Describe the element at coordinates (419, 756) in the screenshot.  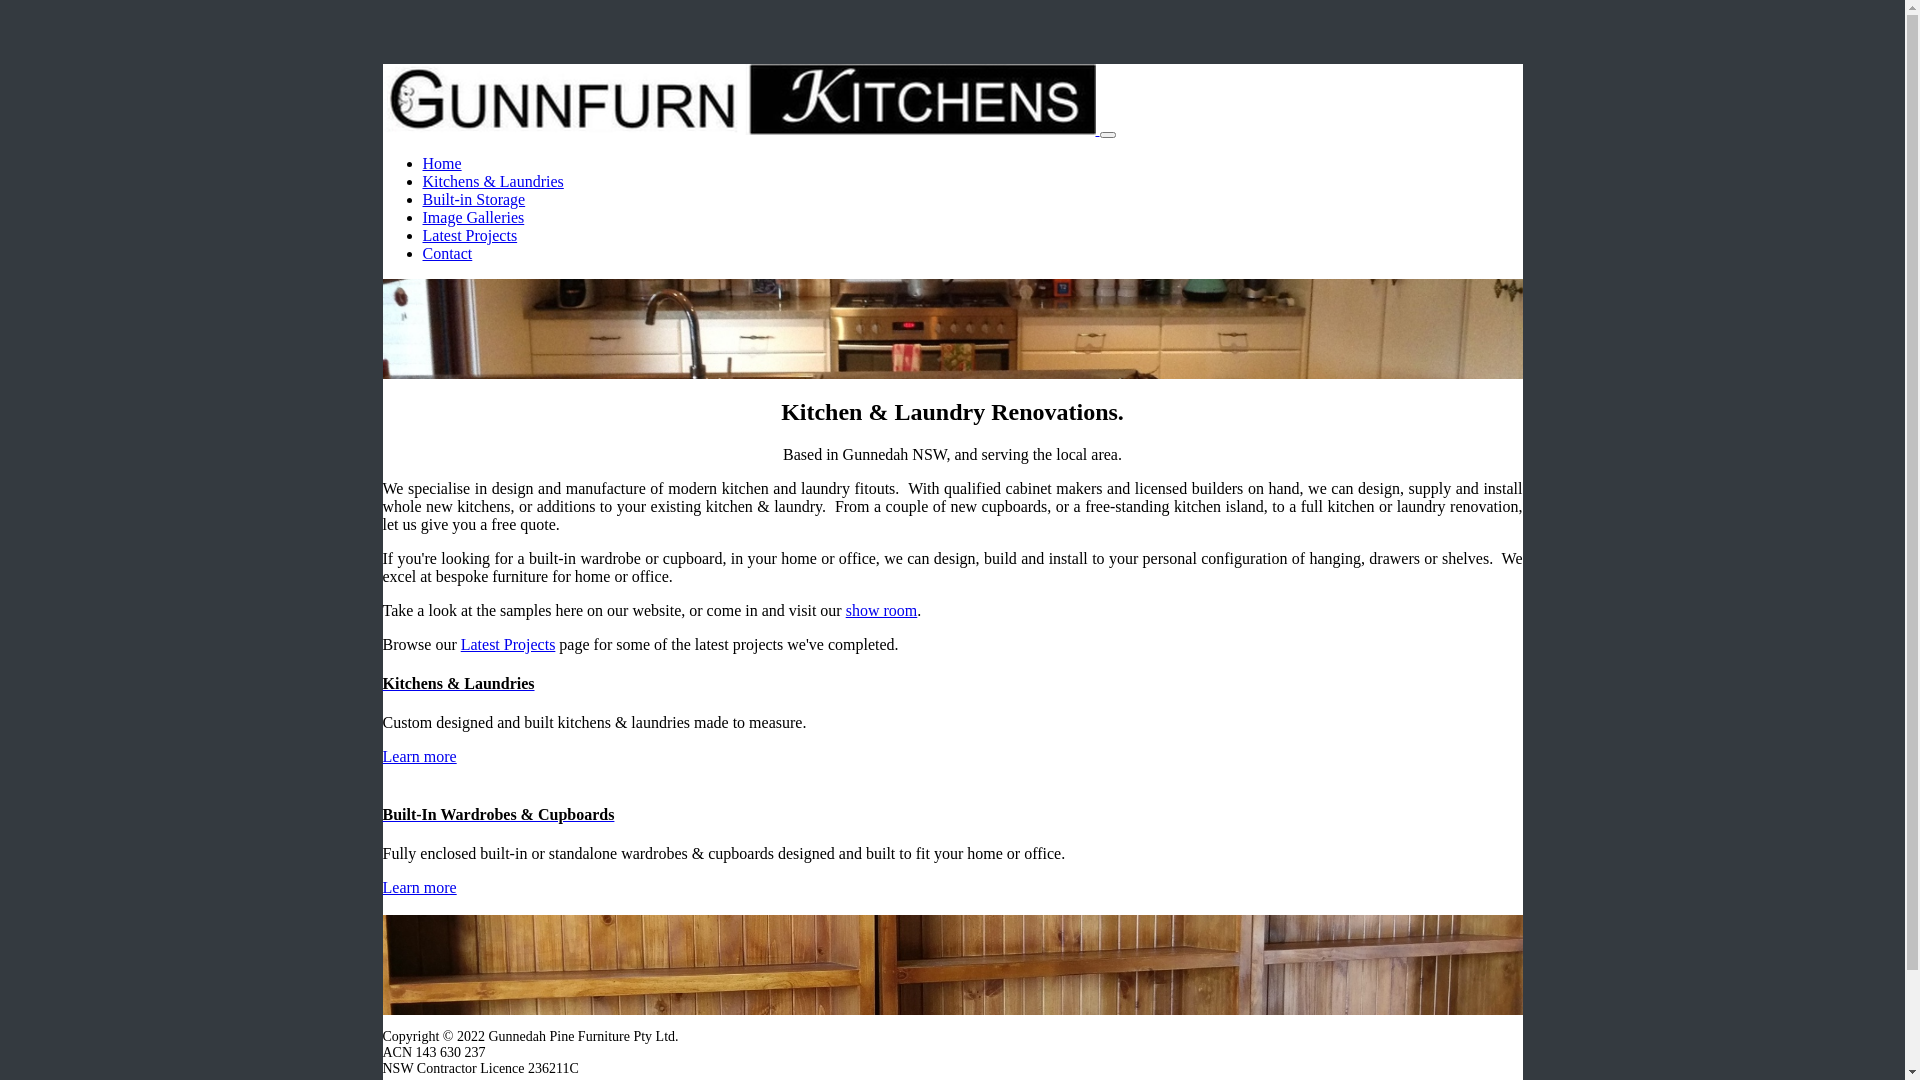
I see `Learn more` at that location.